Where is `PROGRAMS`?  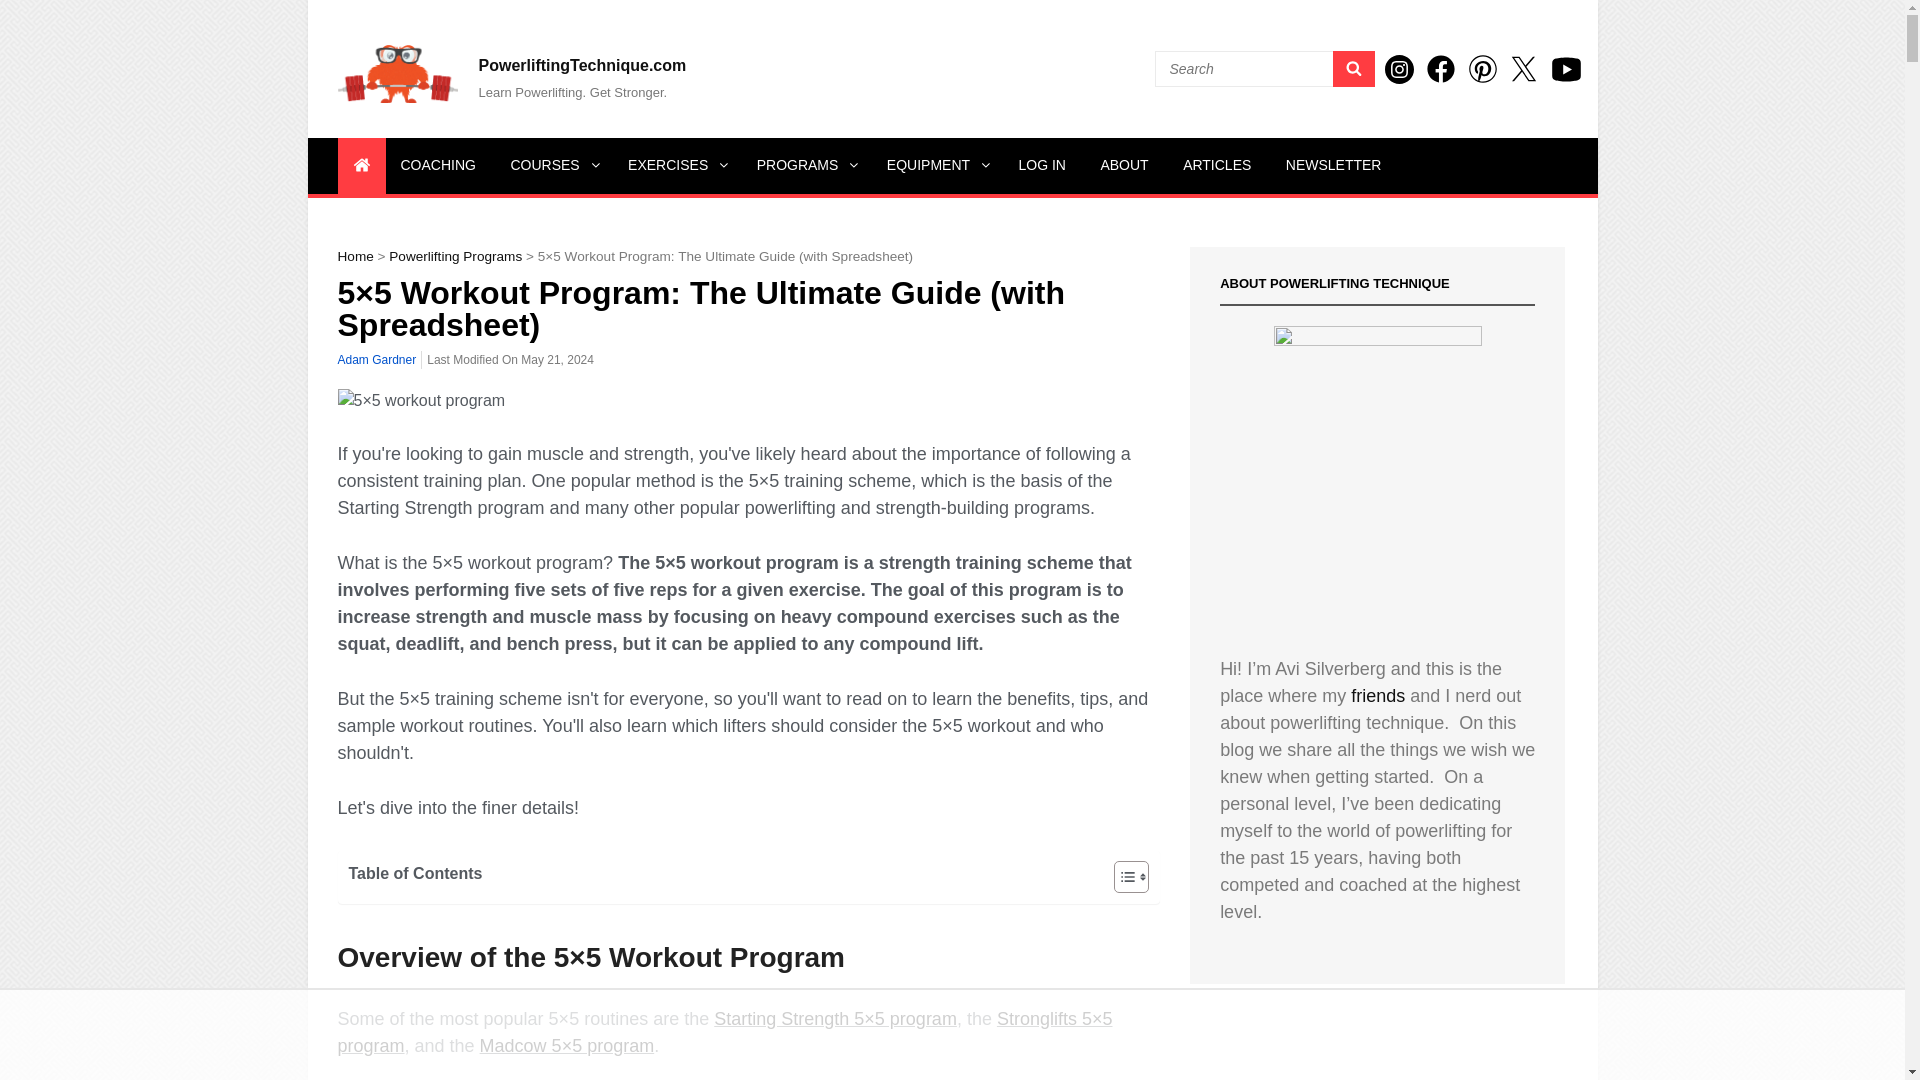 PROGRAMS is located at coordinates (804, 166).